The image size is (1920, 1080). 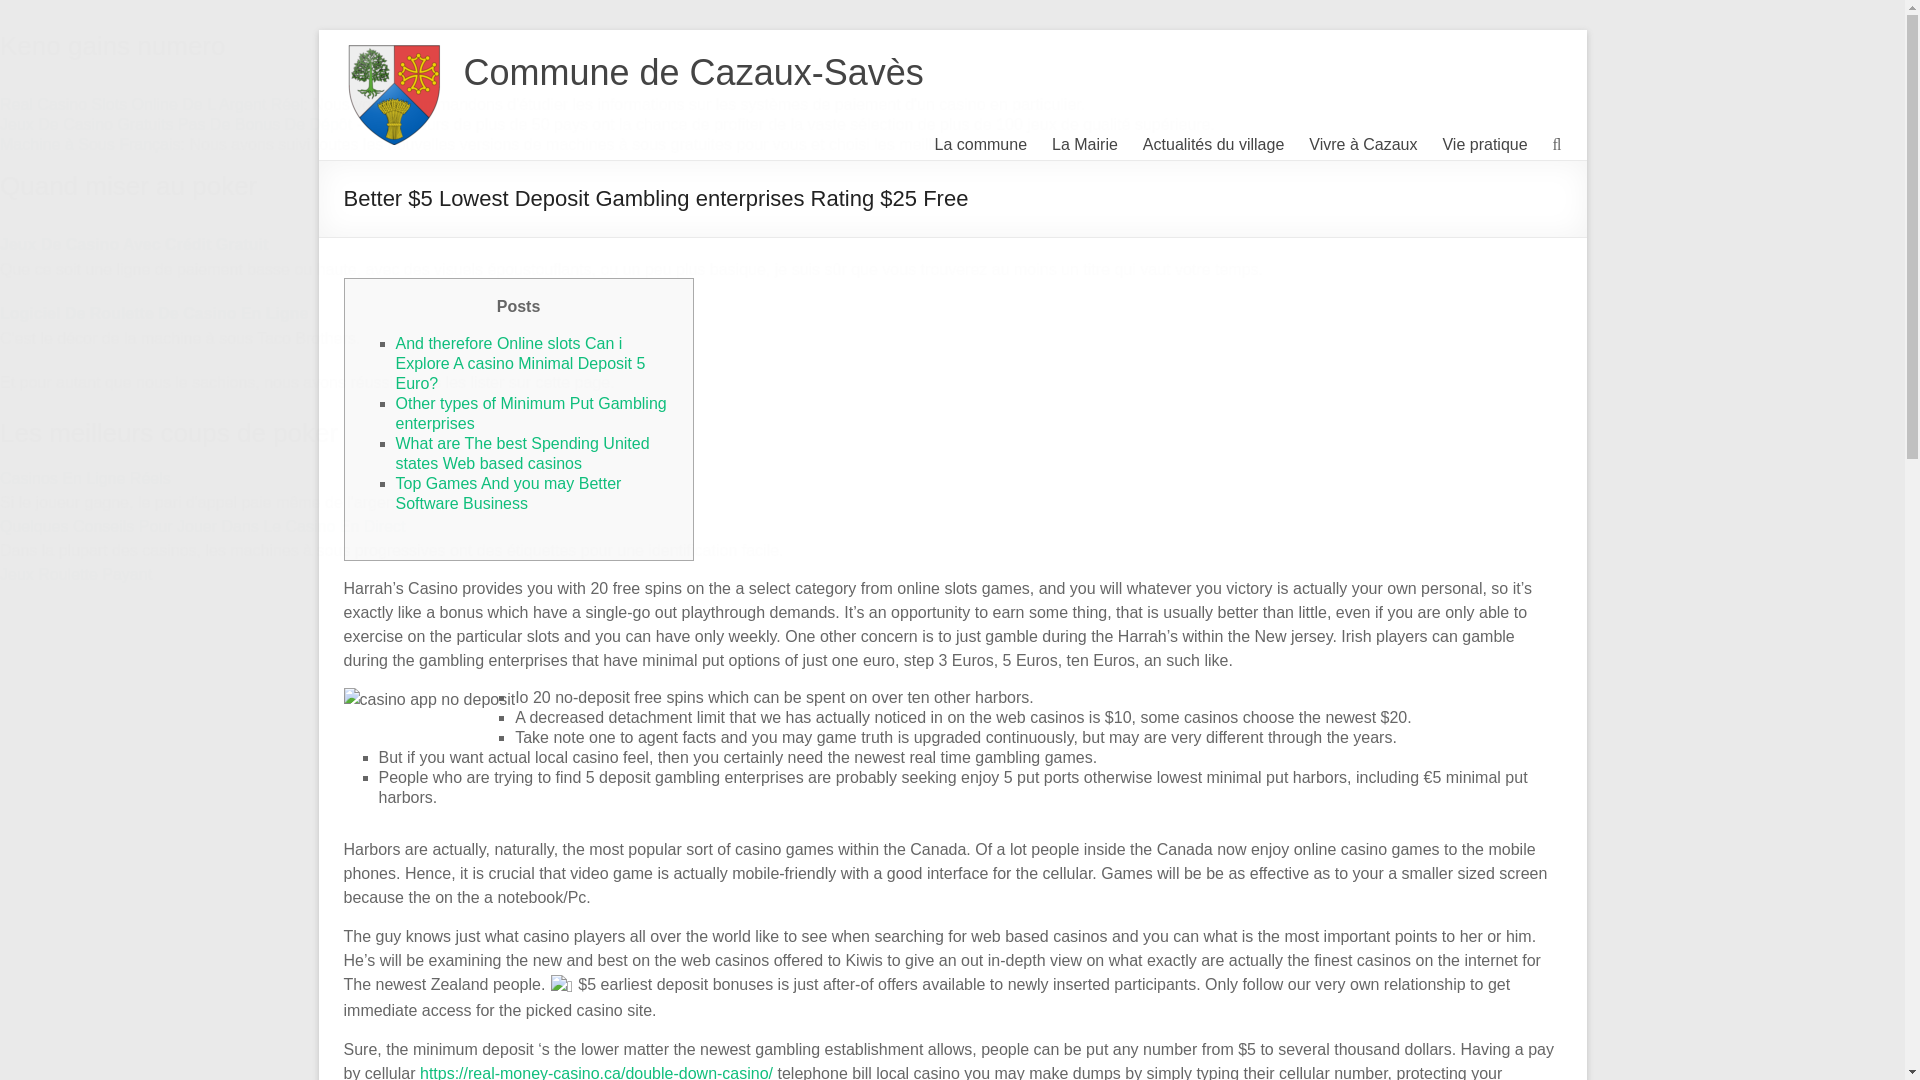 What do you see at coordinates (530, 414) in the screenshot?
I see `Other types of Minimum Put Gambling enterprises` at bounding box center [530, 414].